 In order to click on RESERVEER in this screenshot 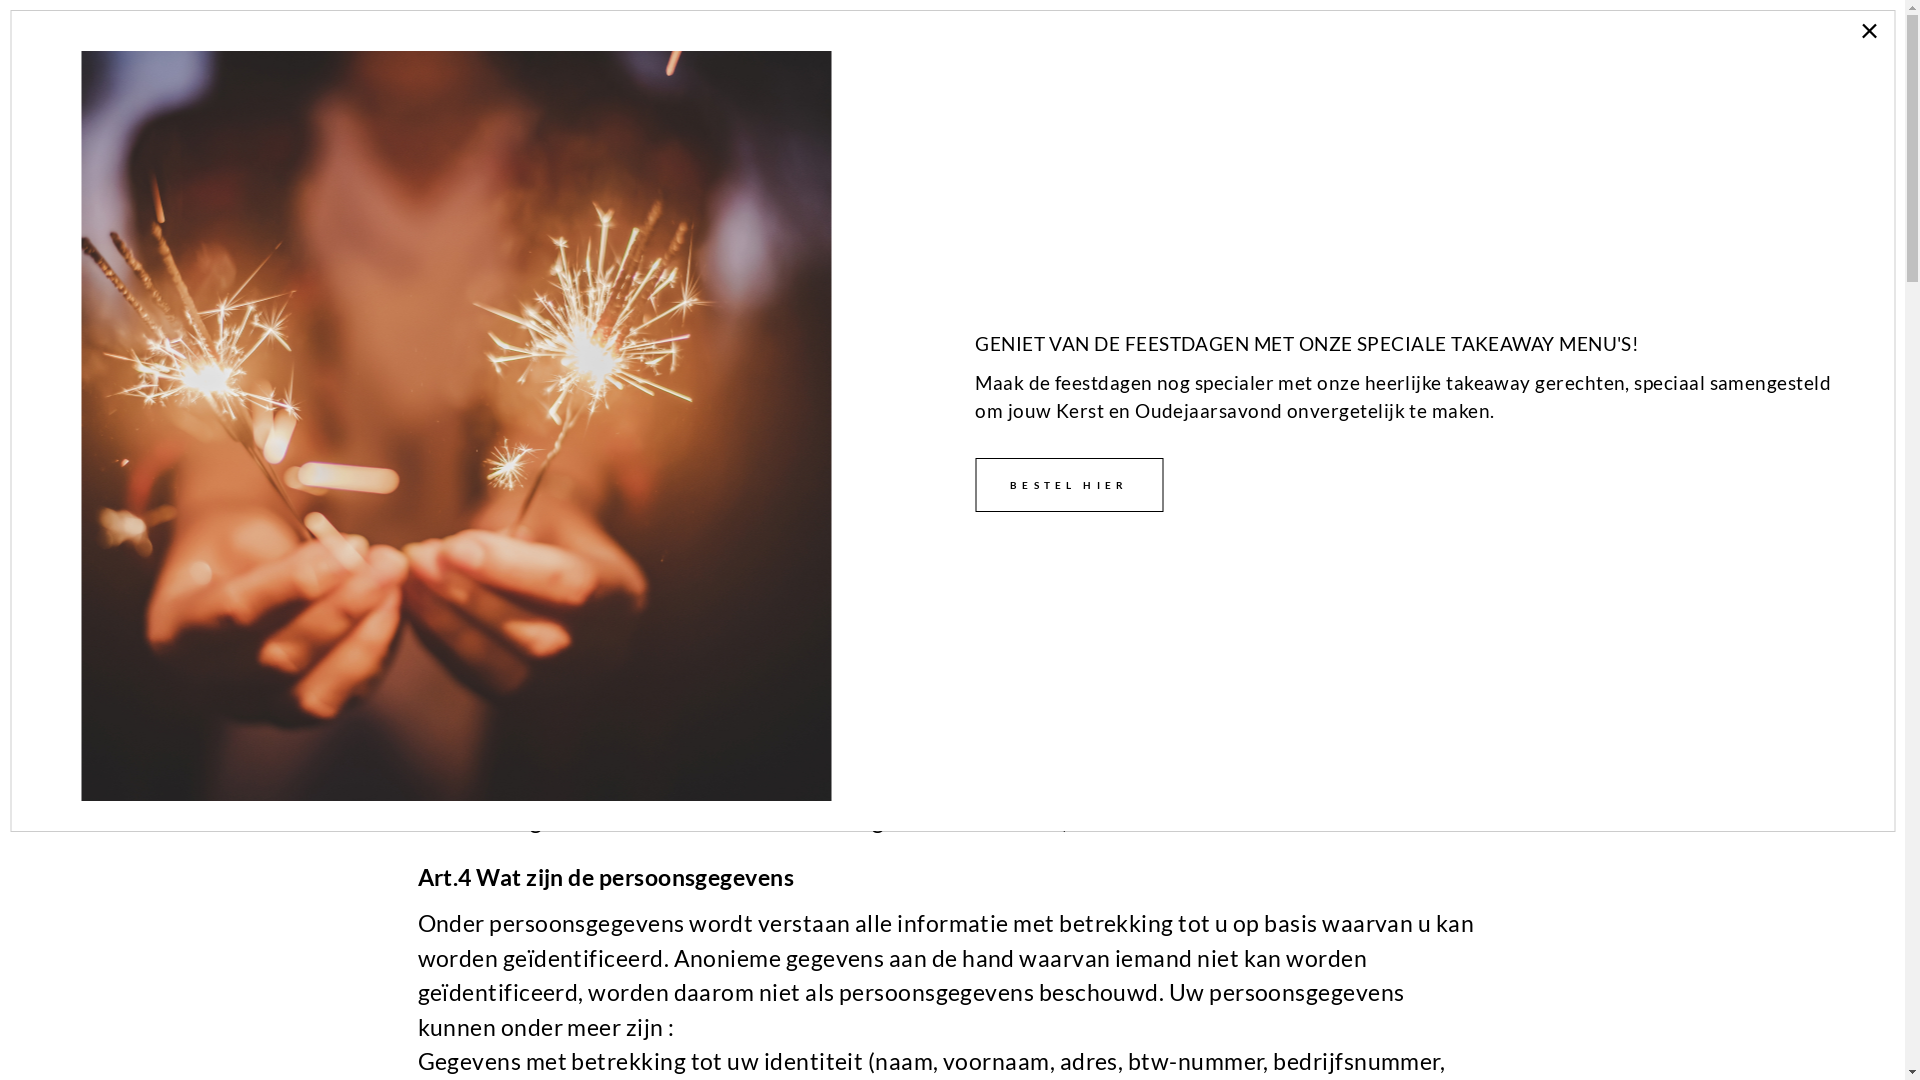, I will do `click(1486, 48)`.